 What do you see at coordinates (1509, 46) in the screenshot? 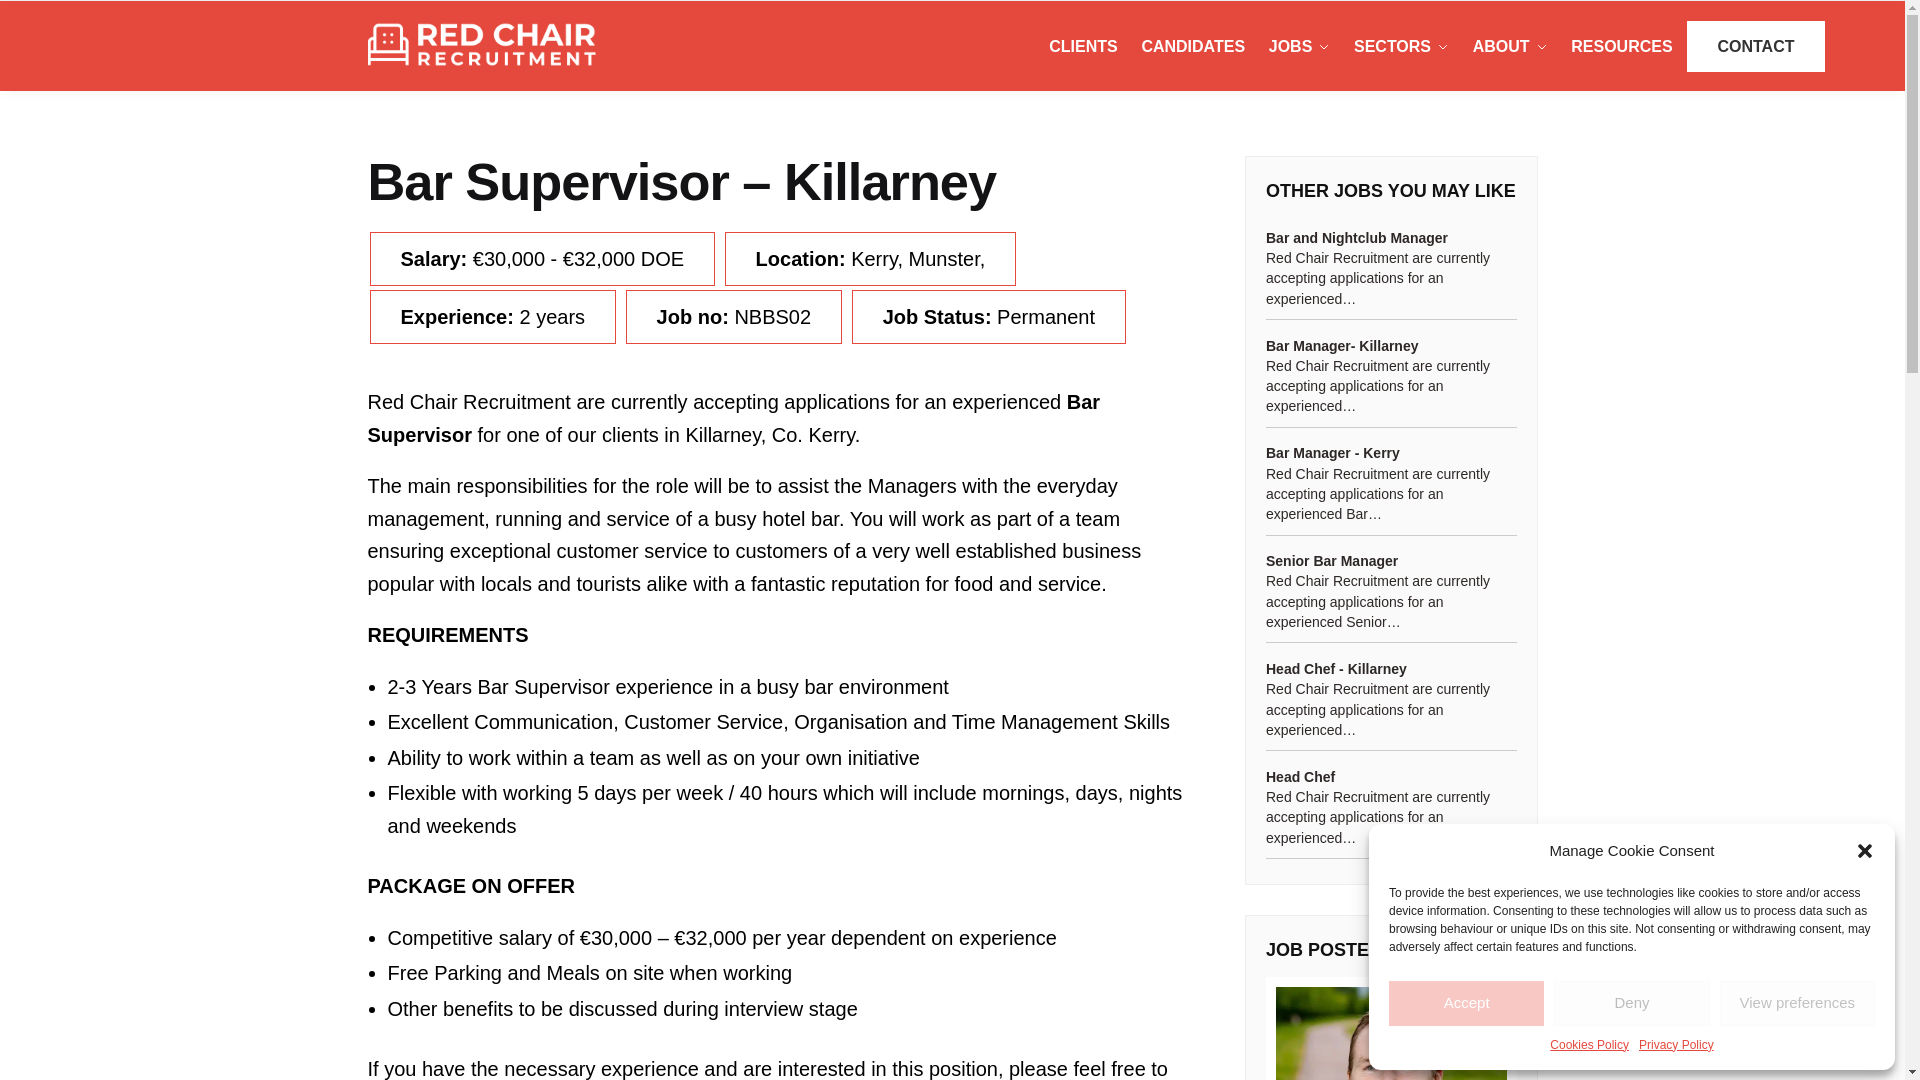
I see `ABOUT` at bounding box center [1509, 46].